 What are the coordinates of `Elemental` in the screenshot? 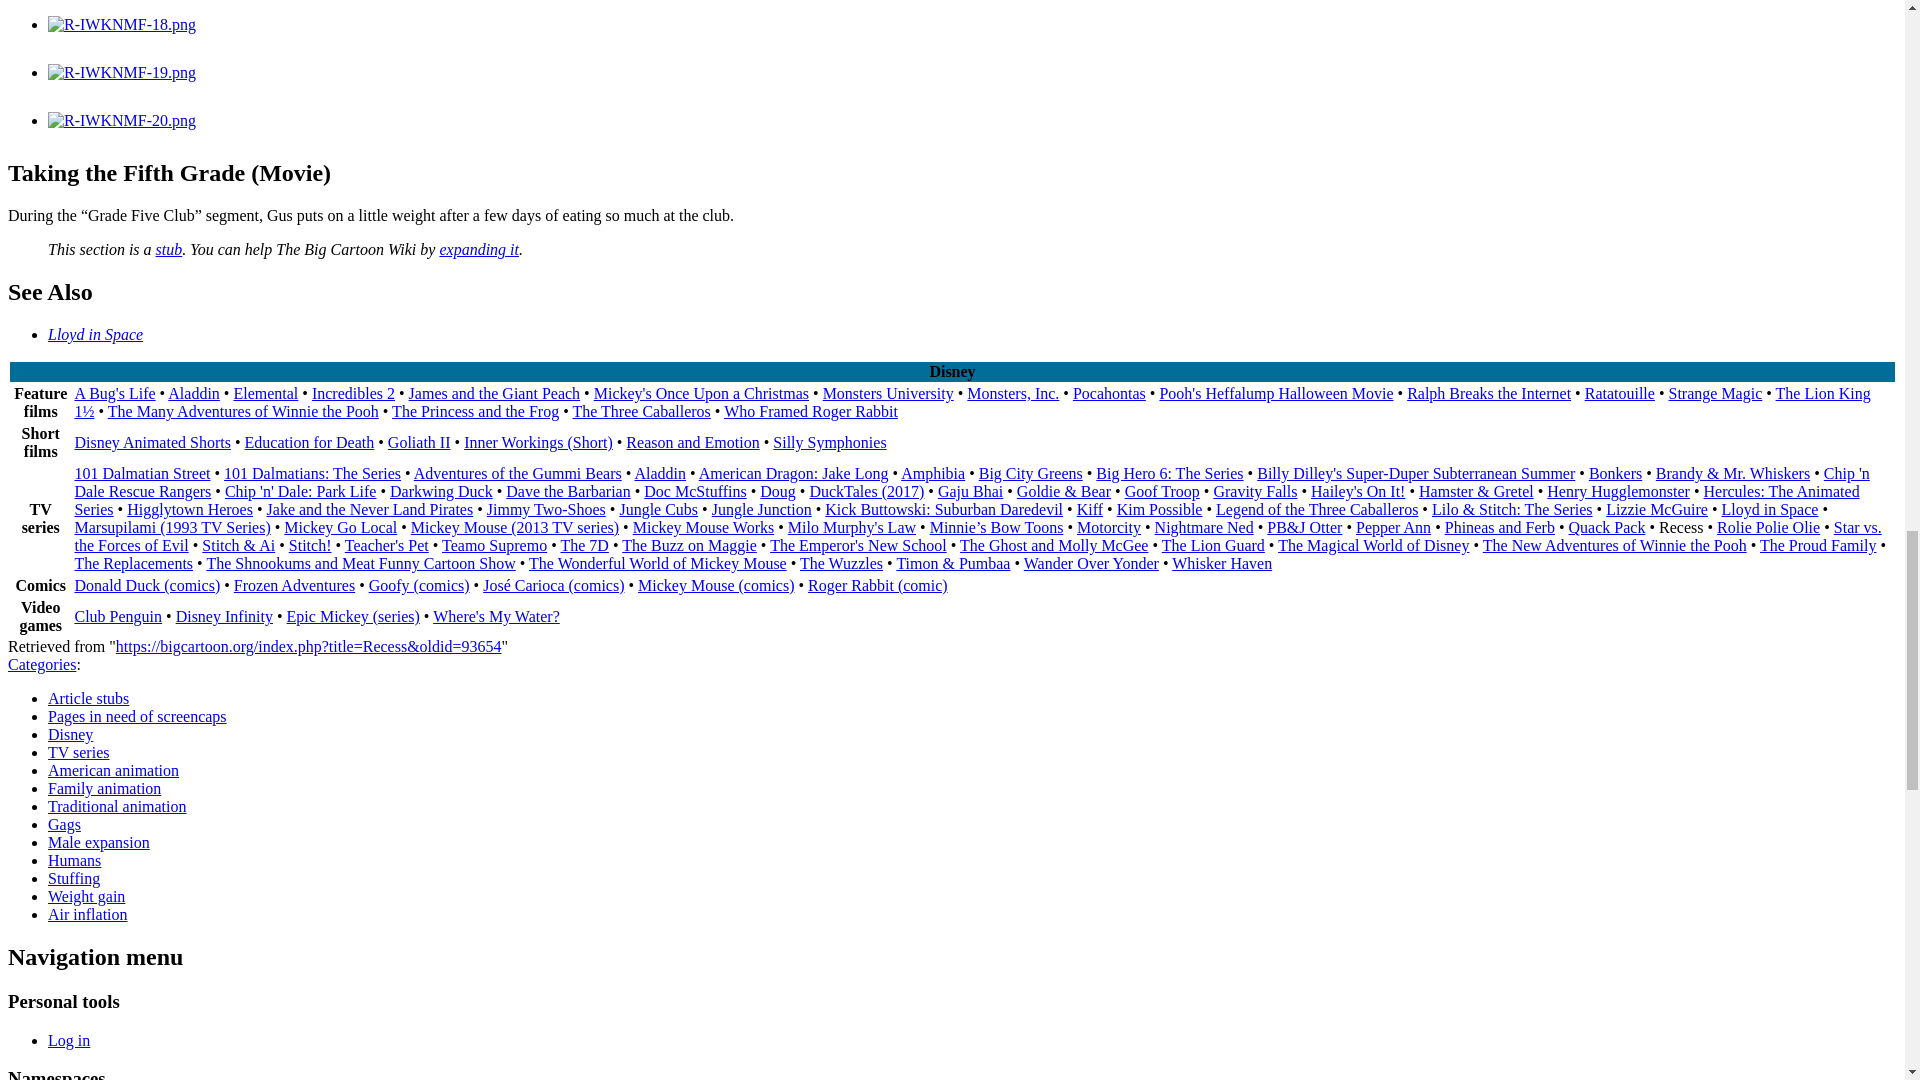 It's located at (264, 392).